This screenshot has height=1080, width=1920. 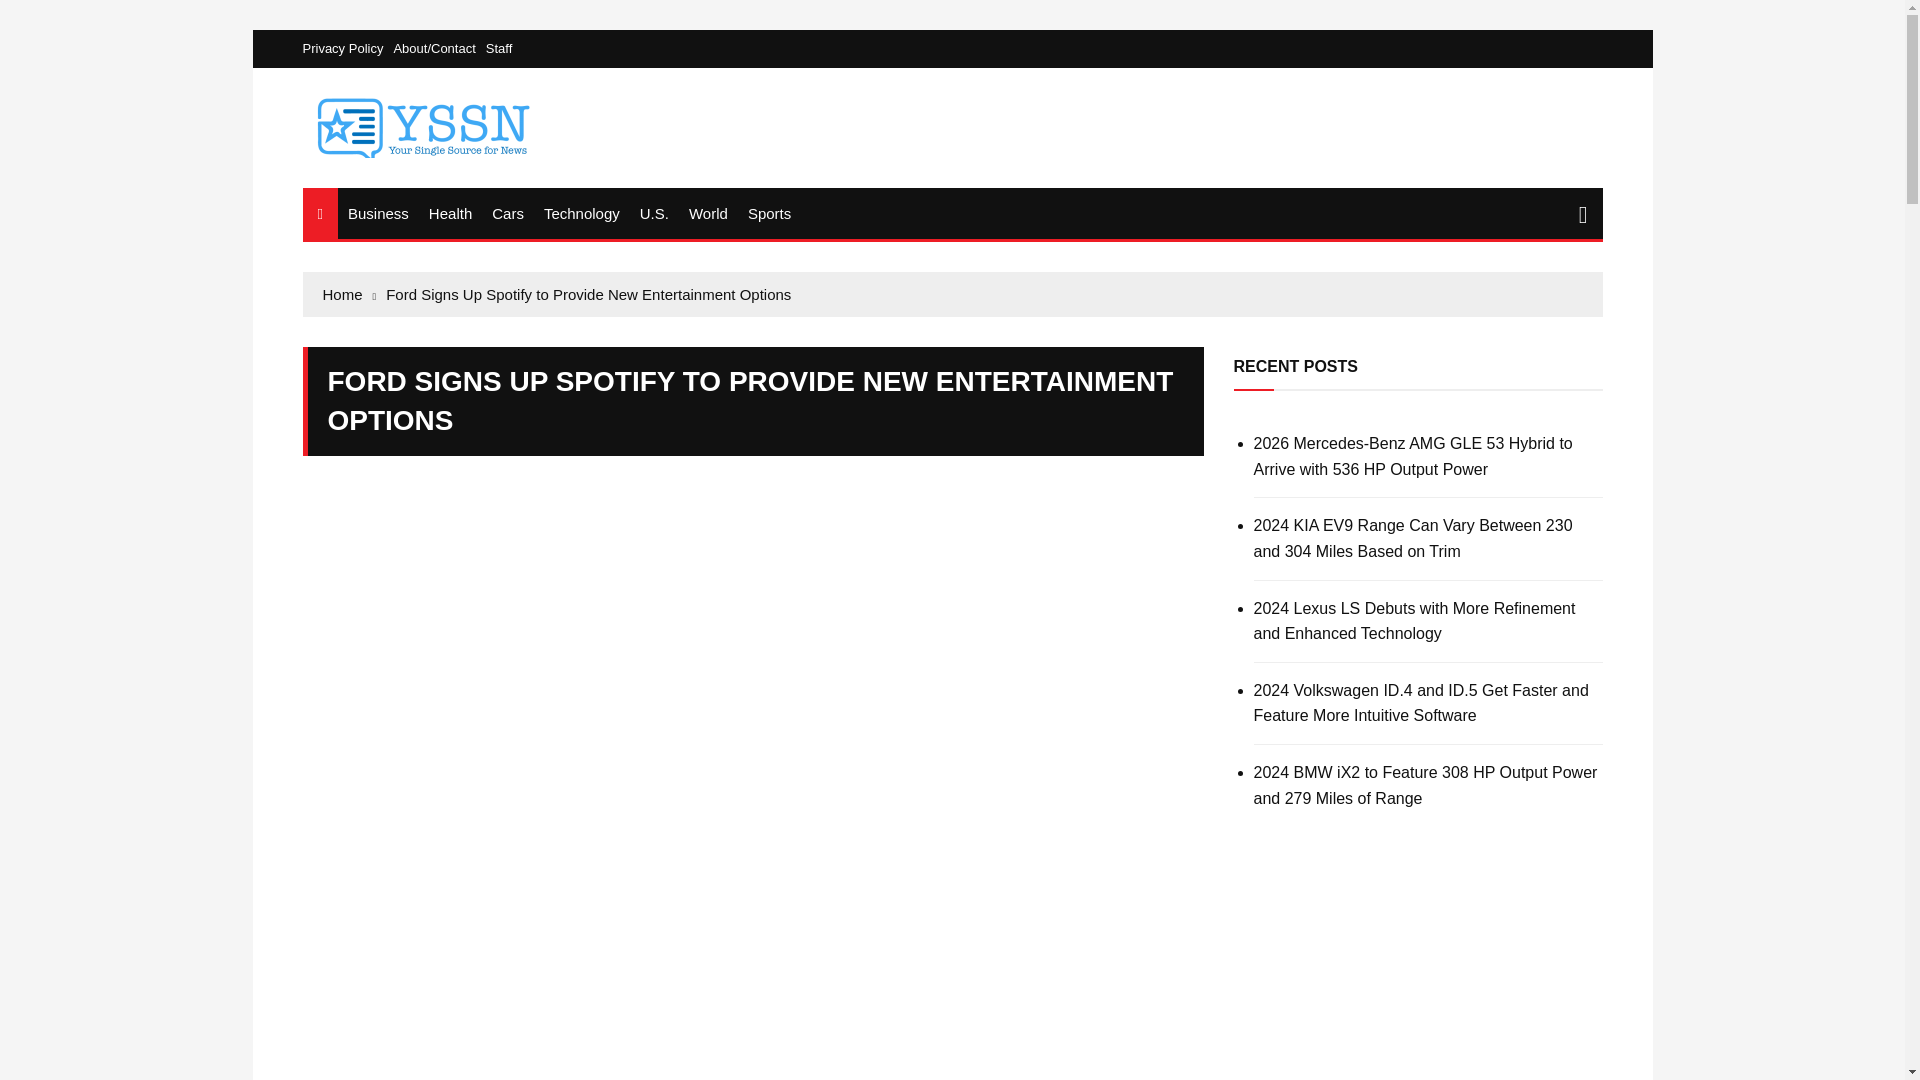 What do you see at coordinates (498, 48) in the screenshot?
I see `Staff` at bounding box center [498, 48].